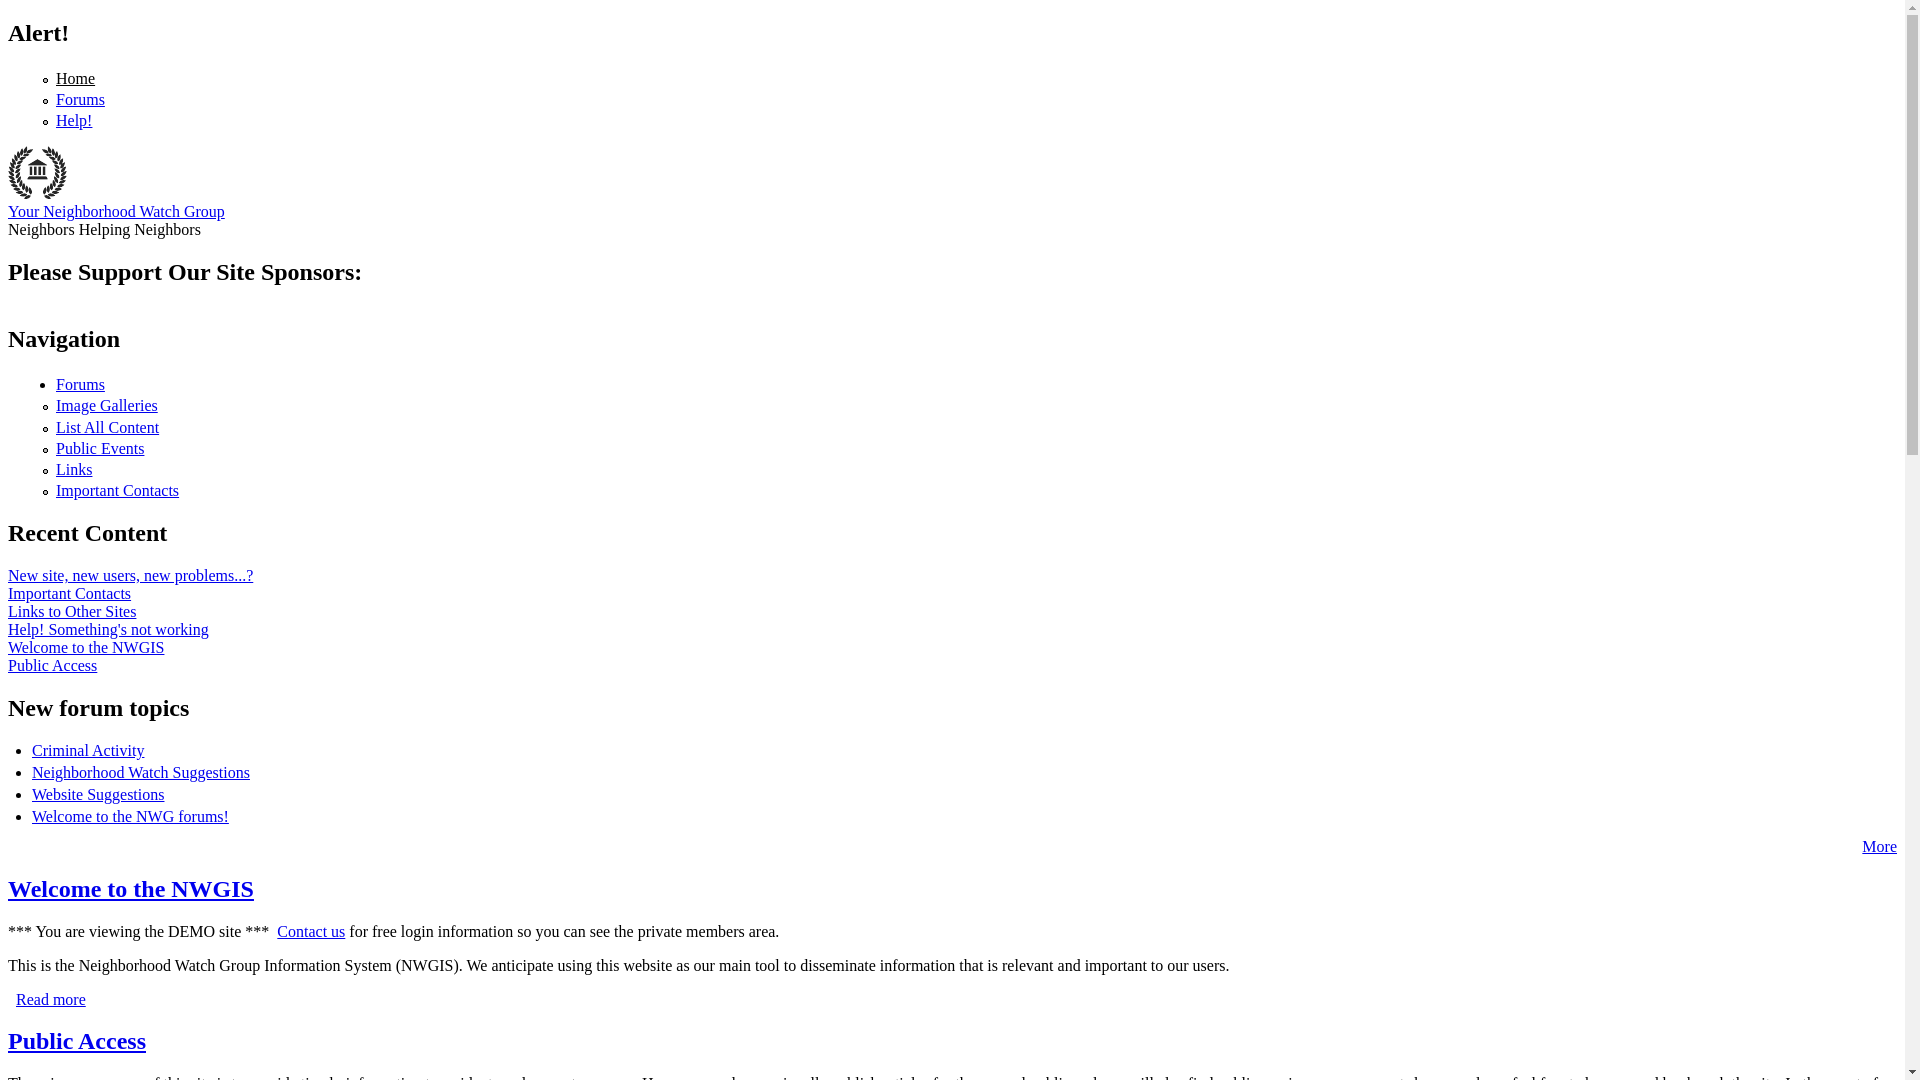  I want to click on Help!, so click(74, 120).